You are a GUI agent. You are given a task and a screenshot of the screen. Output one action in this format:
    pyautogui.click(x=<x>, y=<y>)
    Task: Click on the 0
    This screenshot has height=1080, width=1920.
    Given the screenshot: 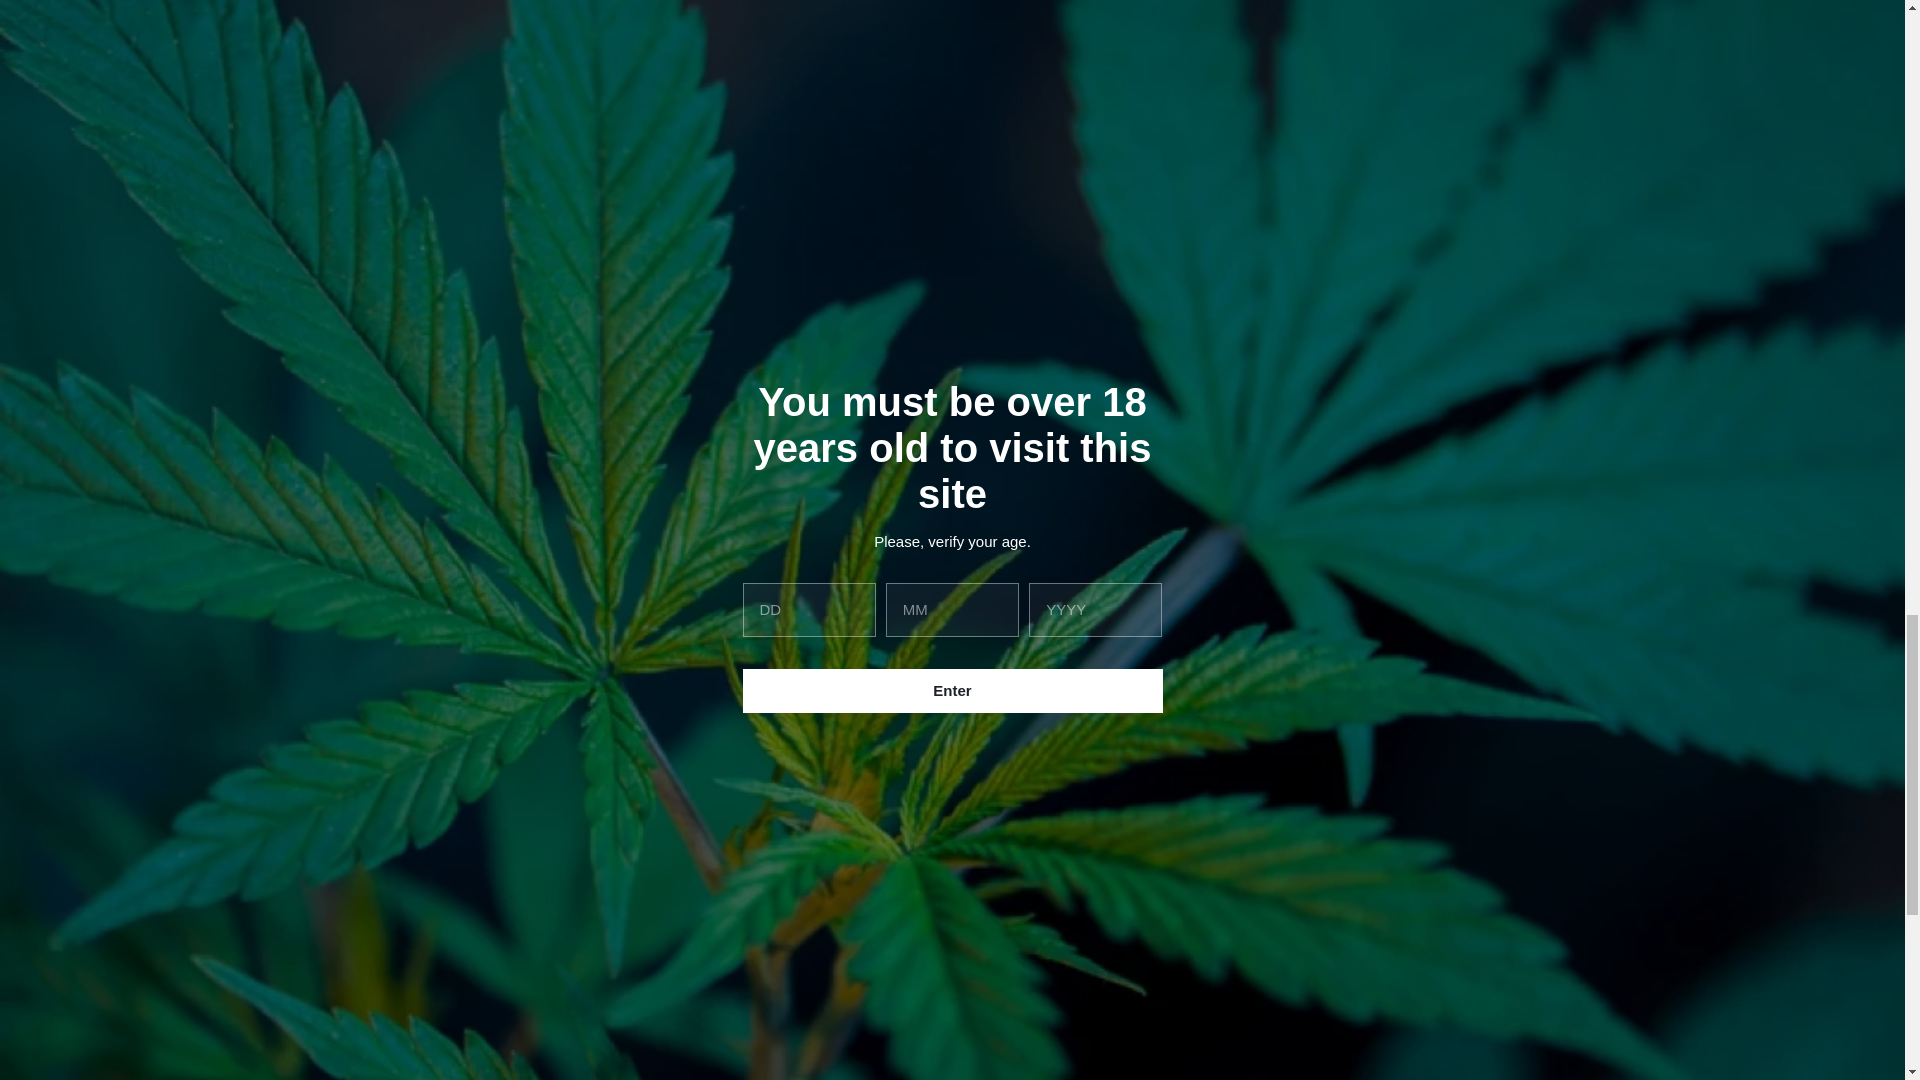 What is the action you would take?
    pyautogui.click(x=951, y=894)
    